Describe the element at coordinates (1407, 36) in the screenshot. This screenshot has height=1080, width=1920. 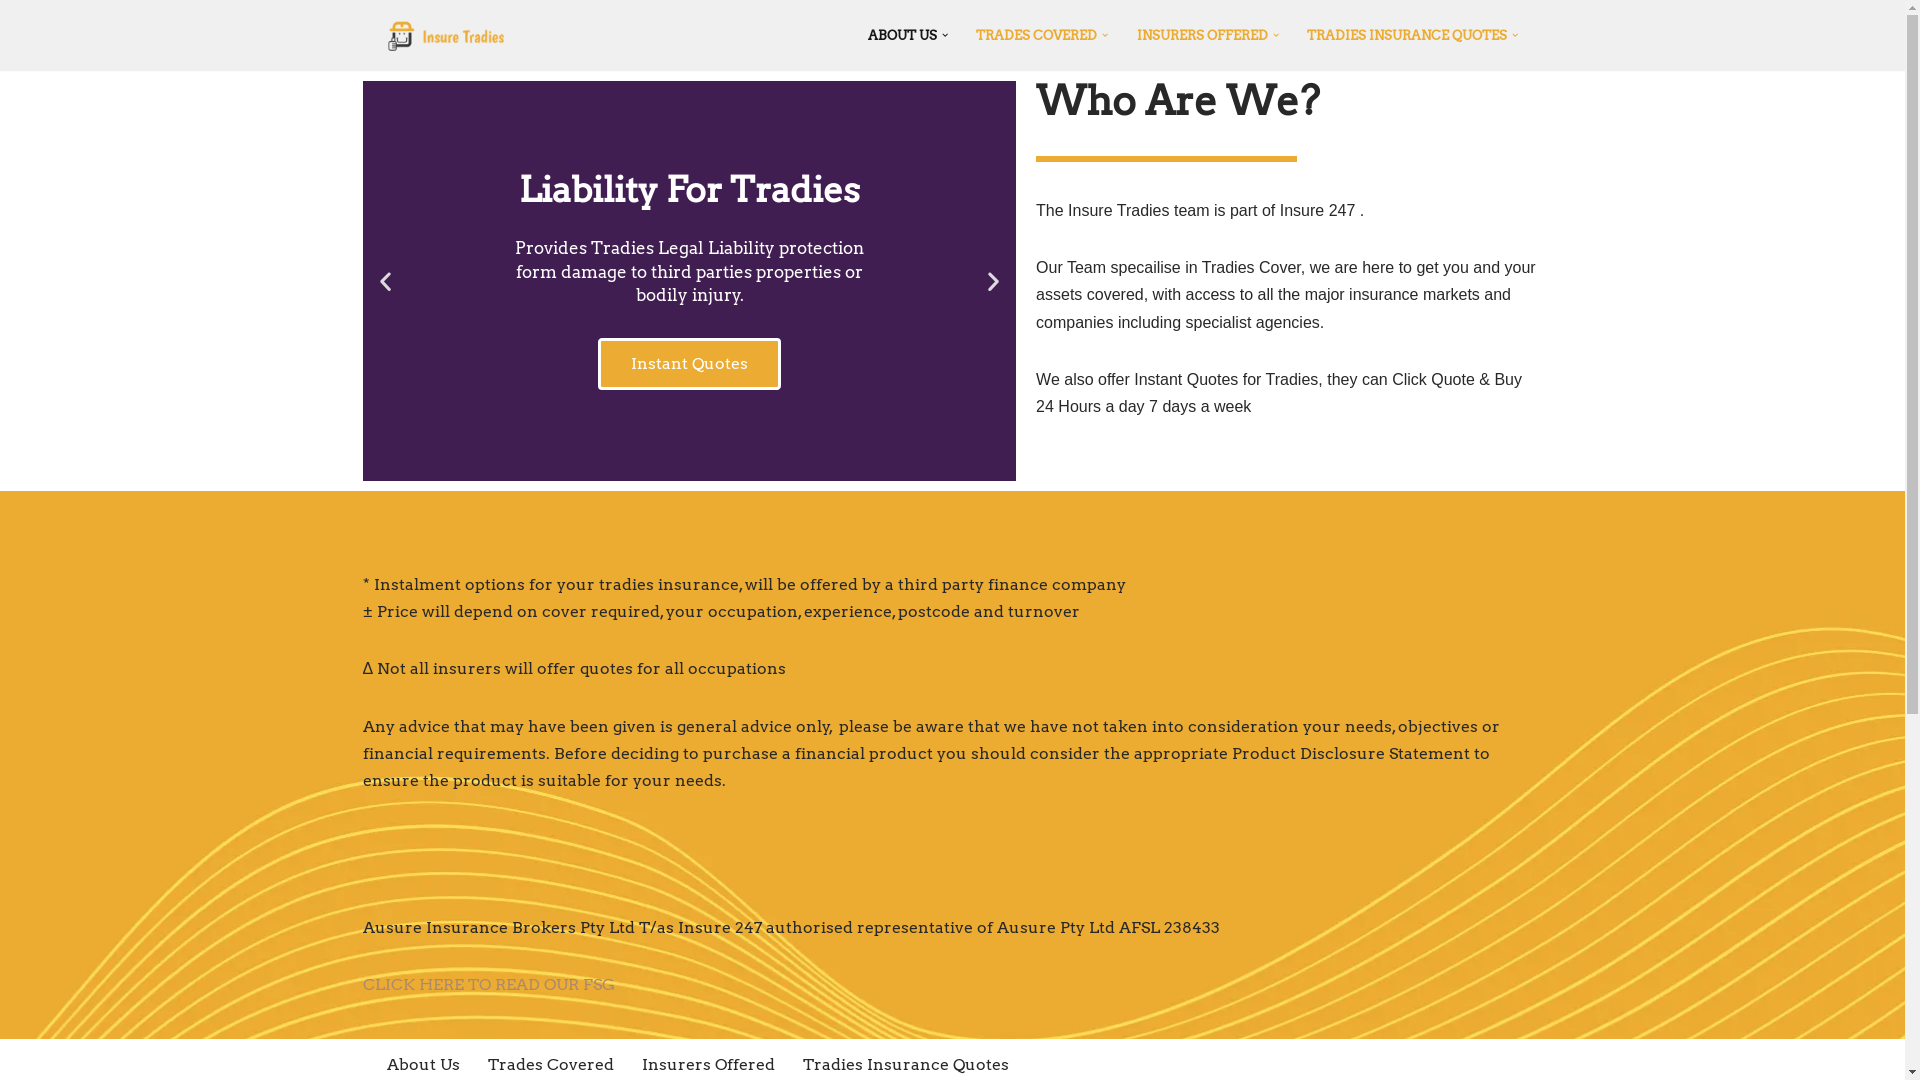
I see `TRADIES INSURANCE QUOTES` at that location.